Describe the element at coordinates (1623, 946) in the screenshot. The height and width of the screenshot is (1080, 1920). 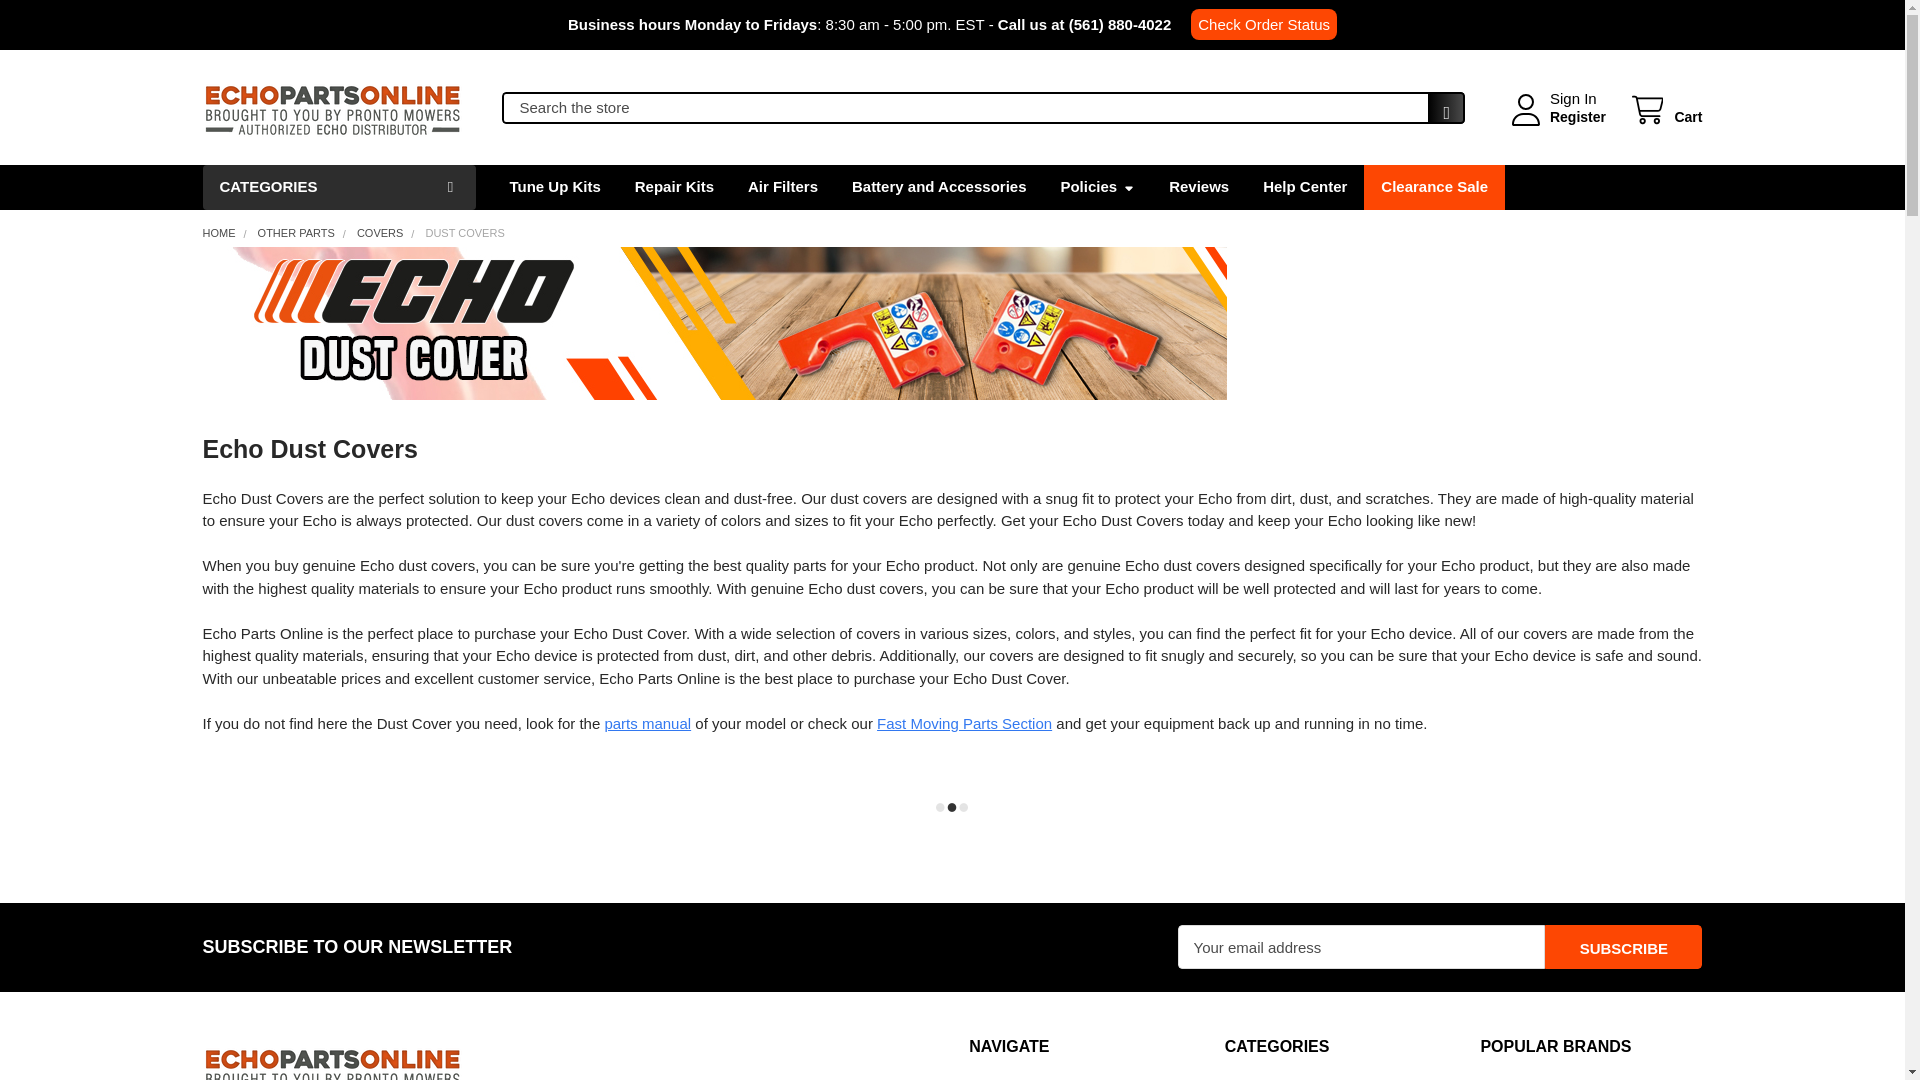
I see `Subscribe` at that location.